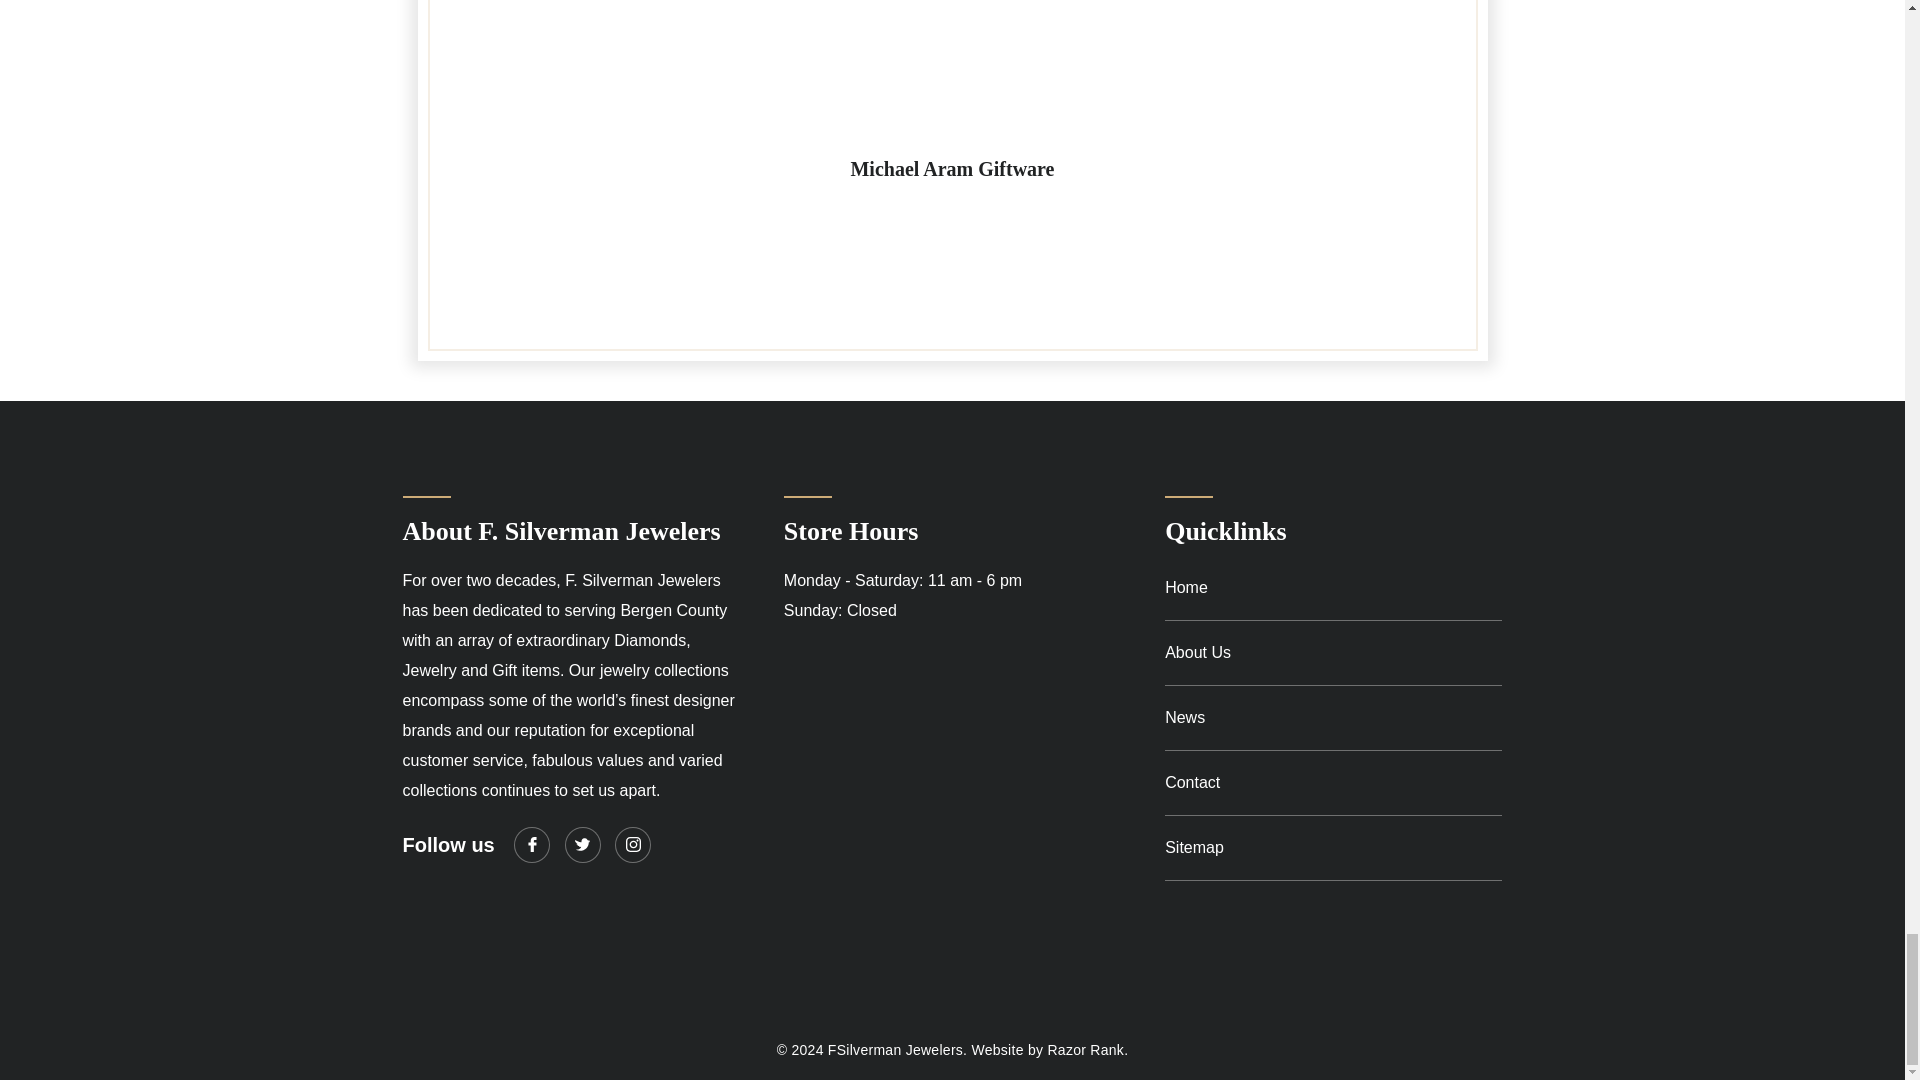 The height and width of the screenshot is (1080, 1920). What do you see at coordinates (582, 844) in the screenshot?
I see `Twitter` at bounding box center [582, 844].